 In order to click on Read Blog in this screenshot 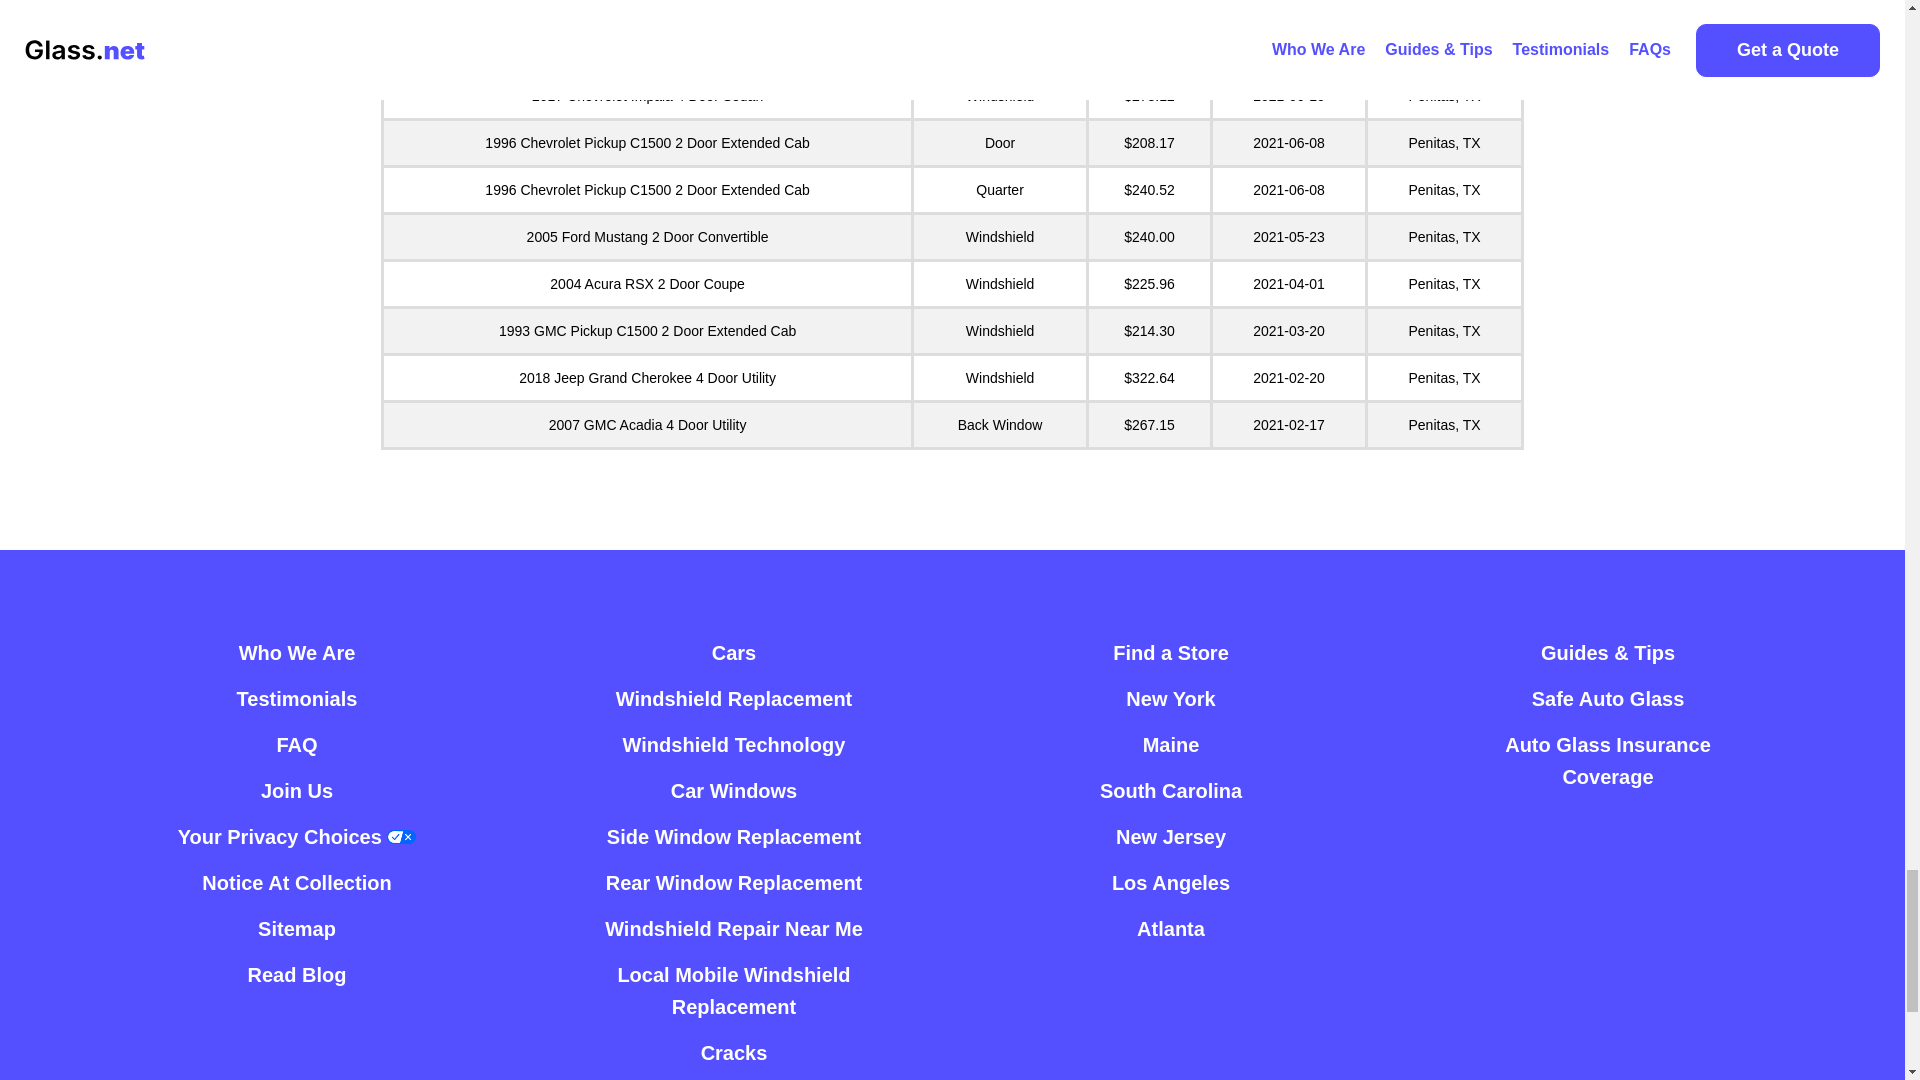, I will do `click(297, 974)`.